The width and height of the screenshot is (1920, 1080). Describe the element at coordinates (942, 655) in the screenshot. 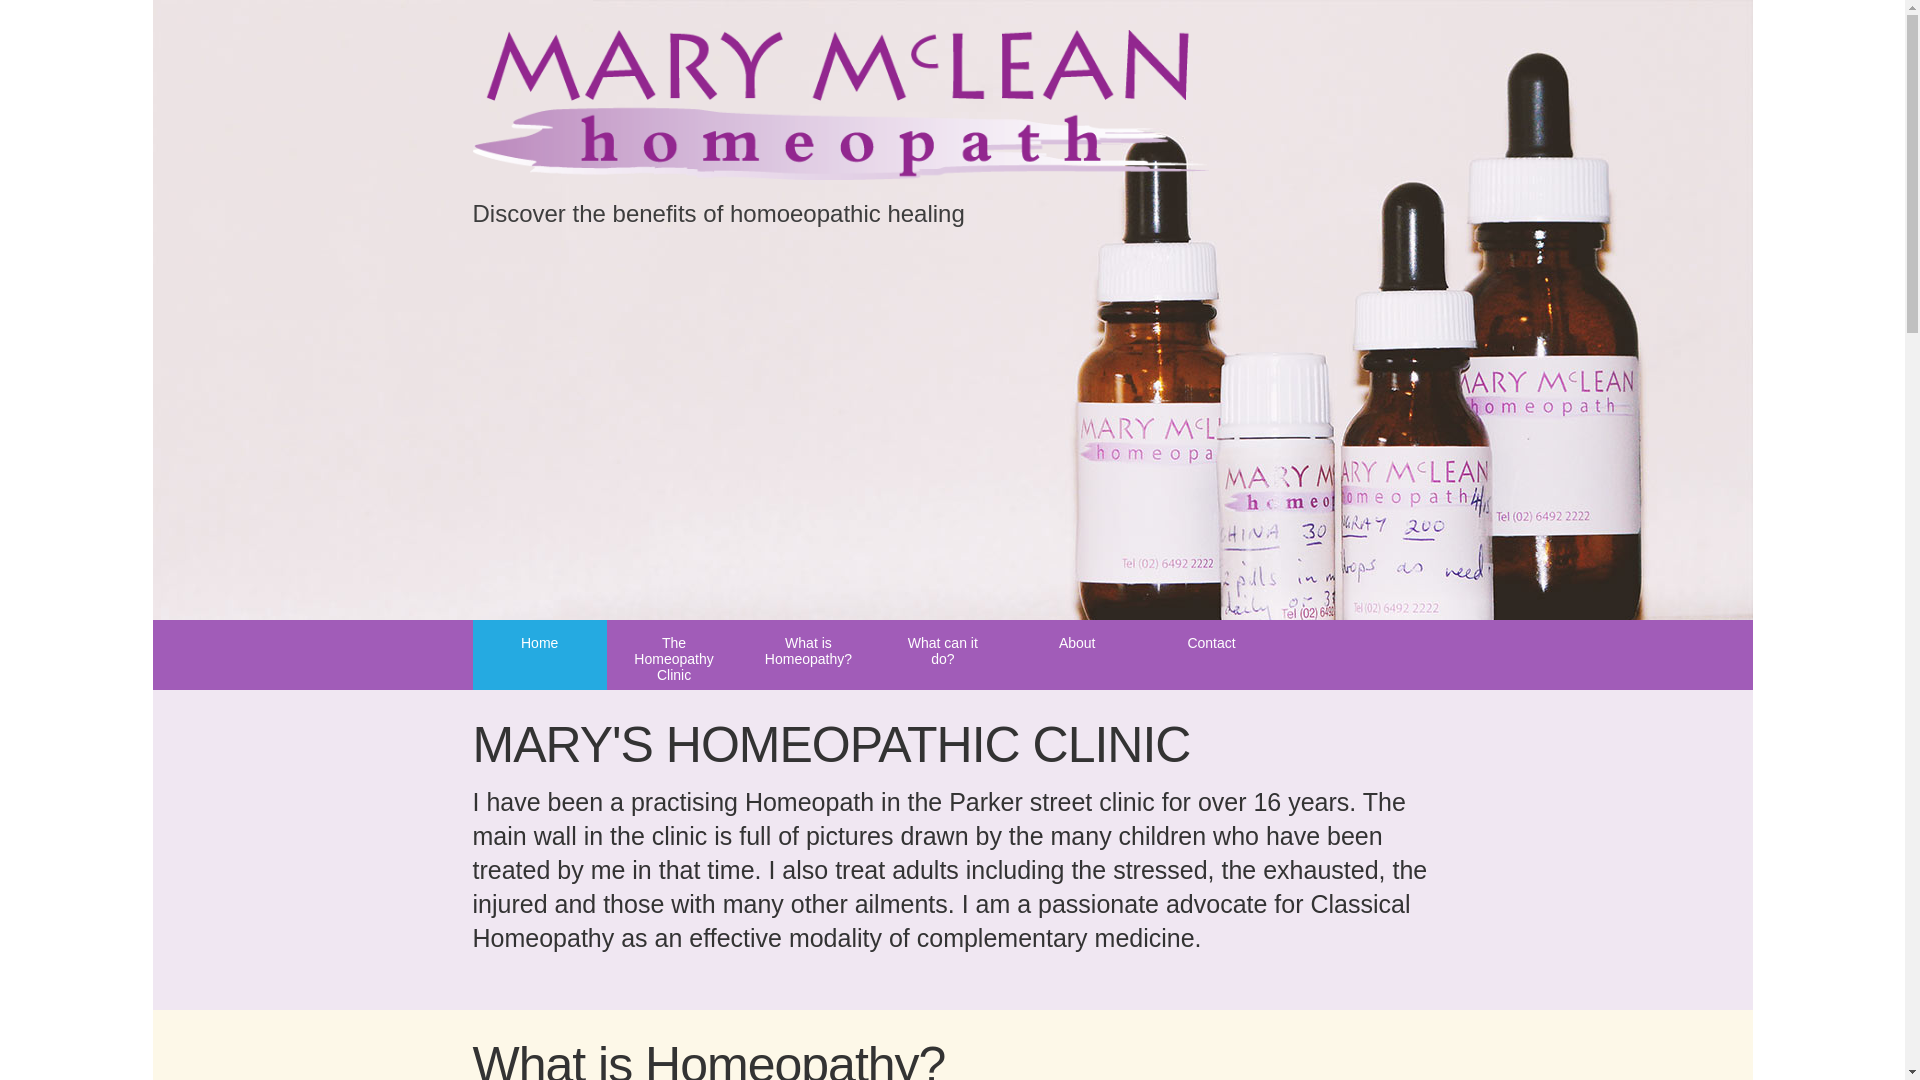

I see `What can it do?` at that location.